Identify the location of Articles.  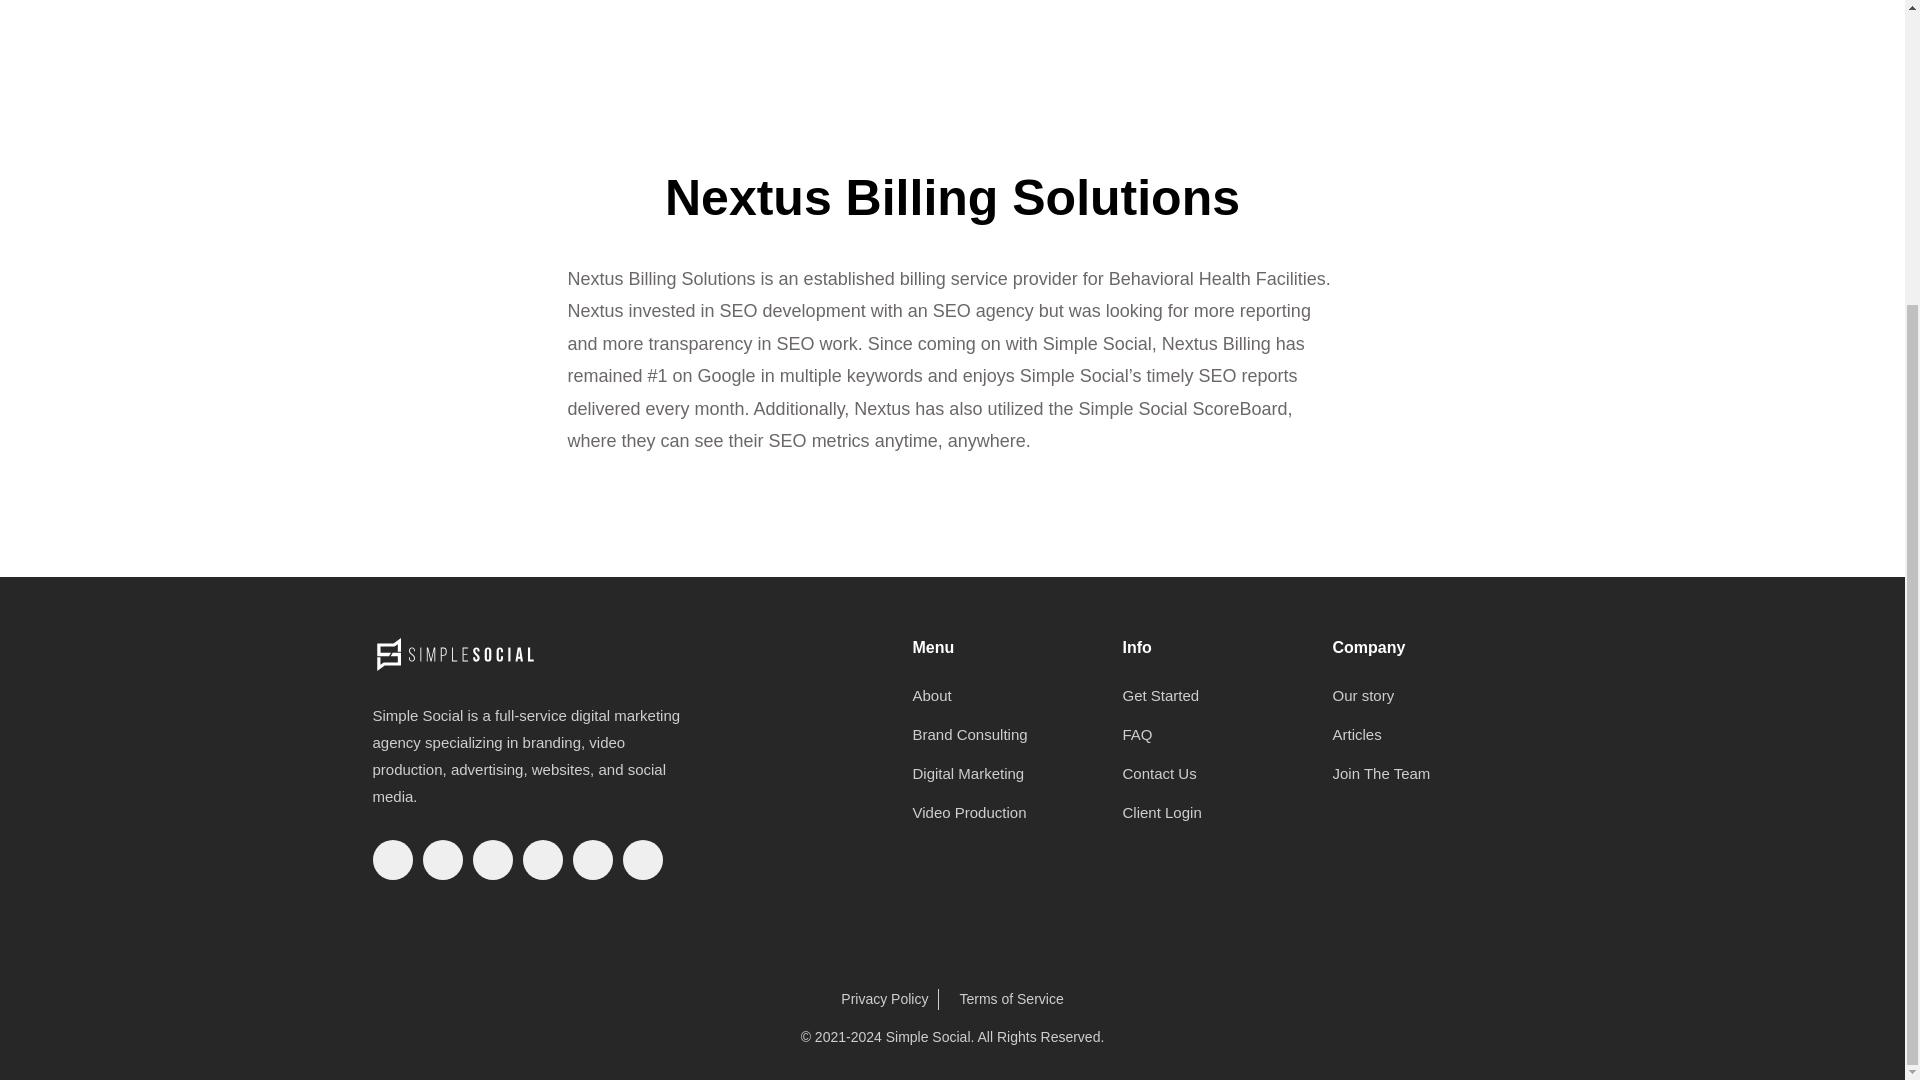
(1424, 740).